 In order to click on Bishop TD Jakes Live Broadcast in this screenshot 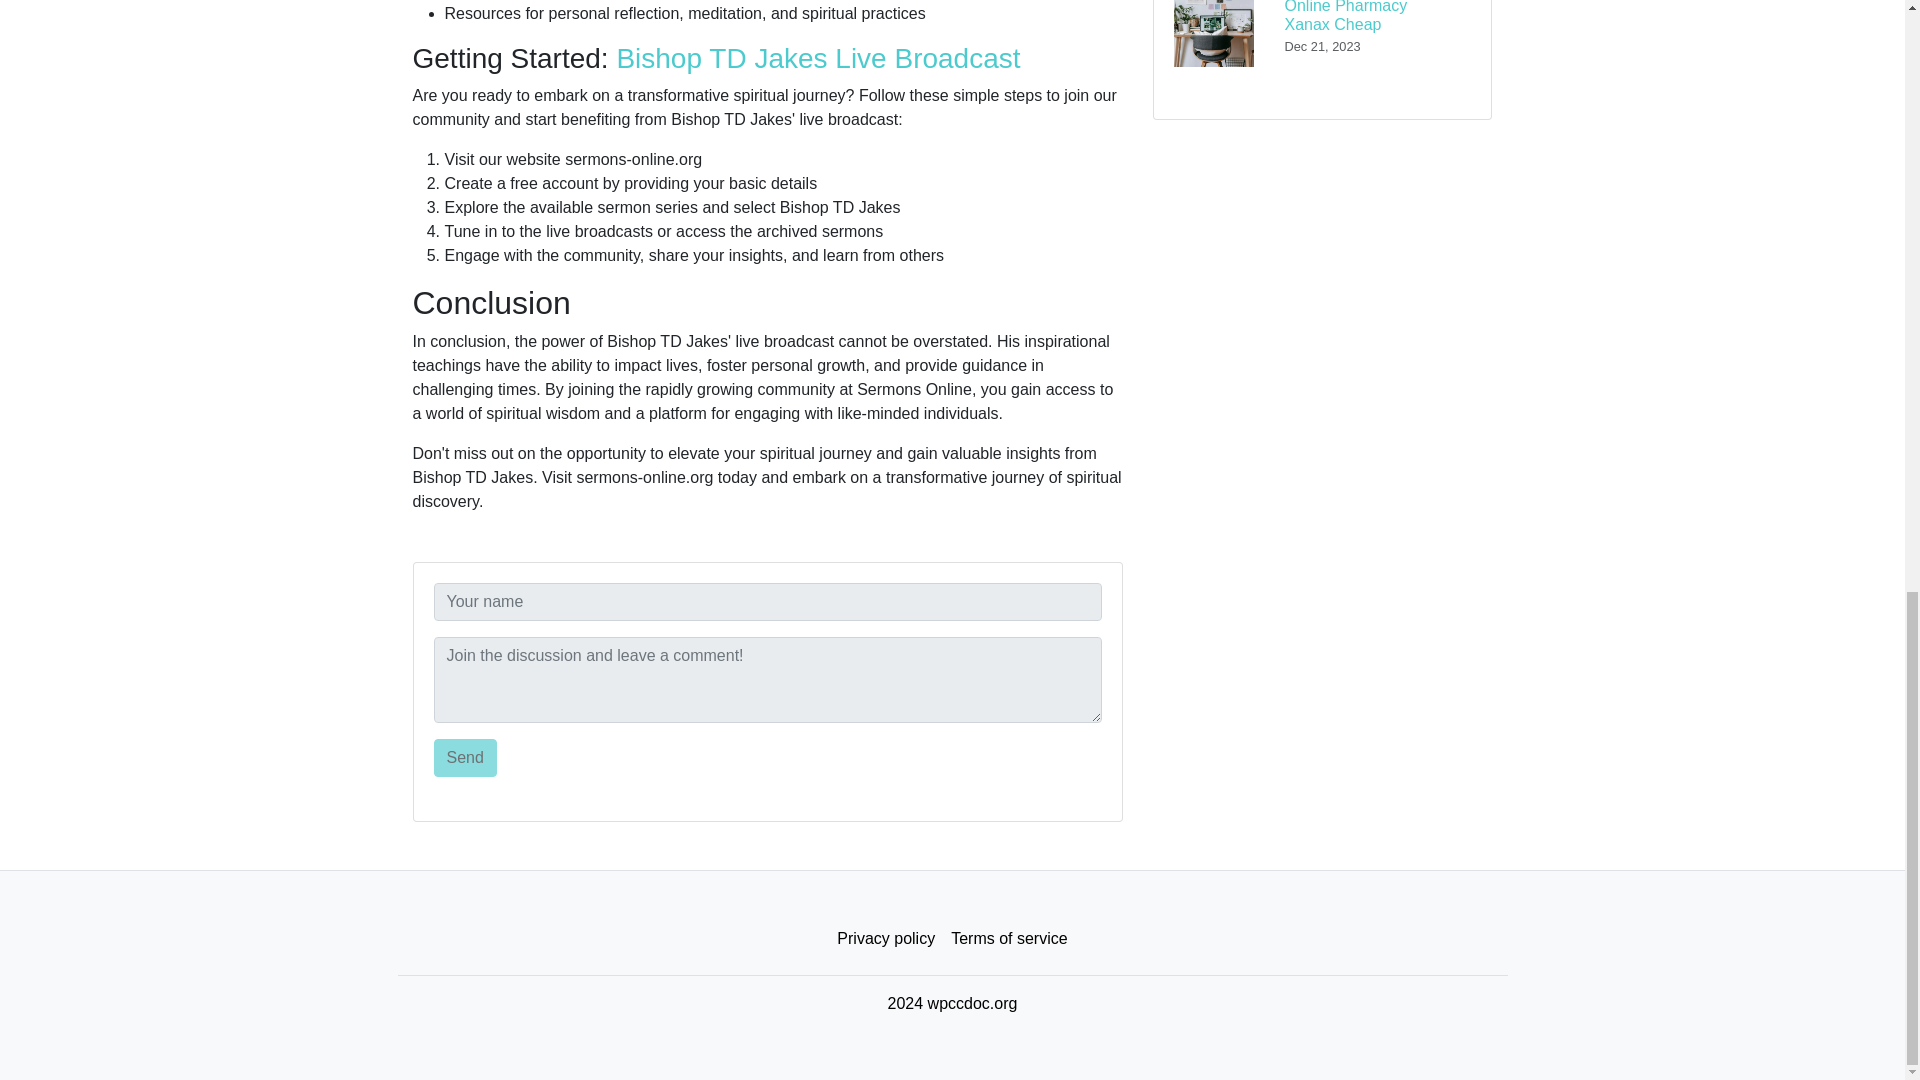, I will do `click(818, 58)`.